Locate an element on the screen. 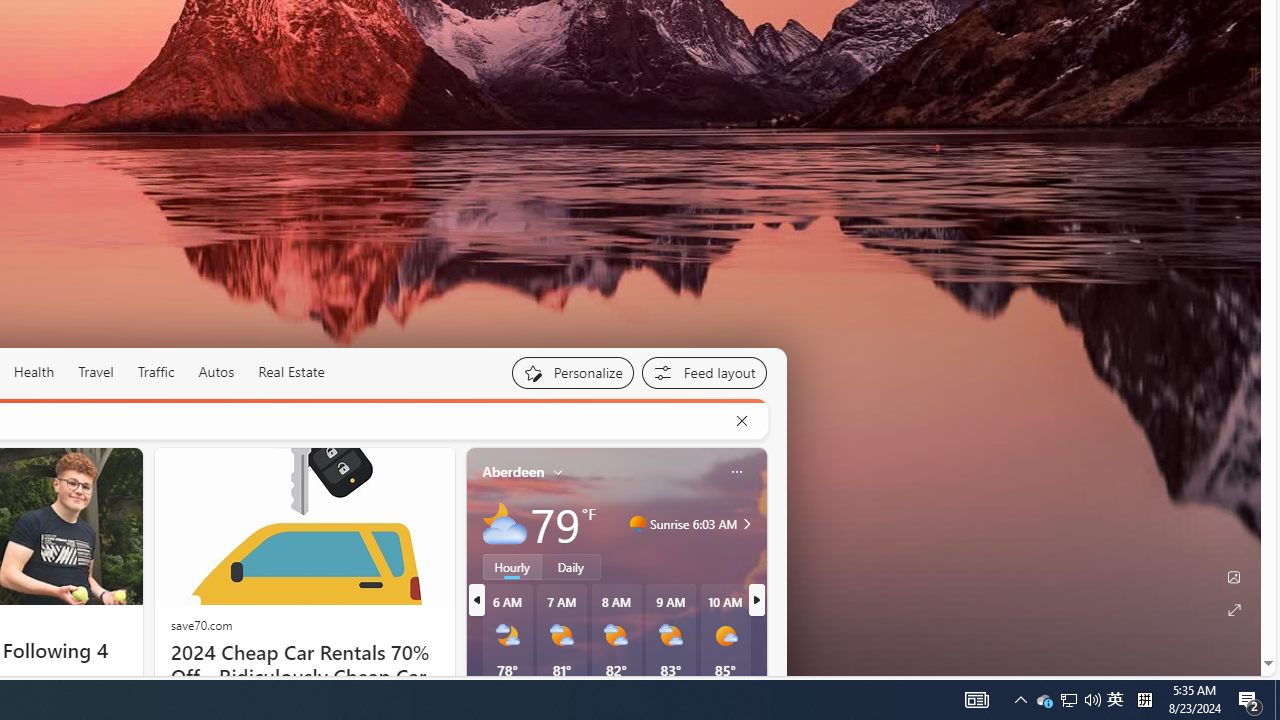  Cancel is located at coordinates (741, 421).